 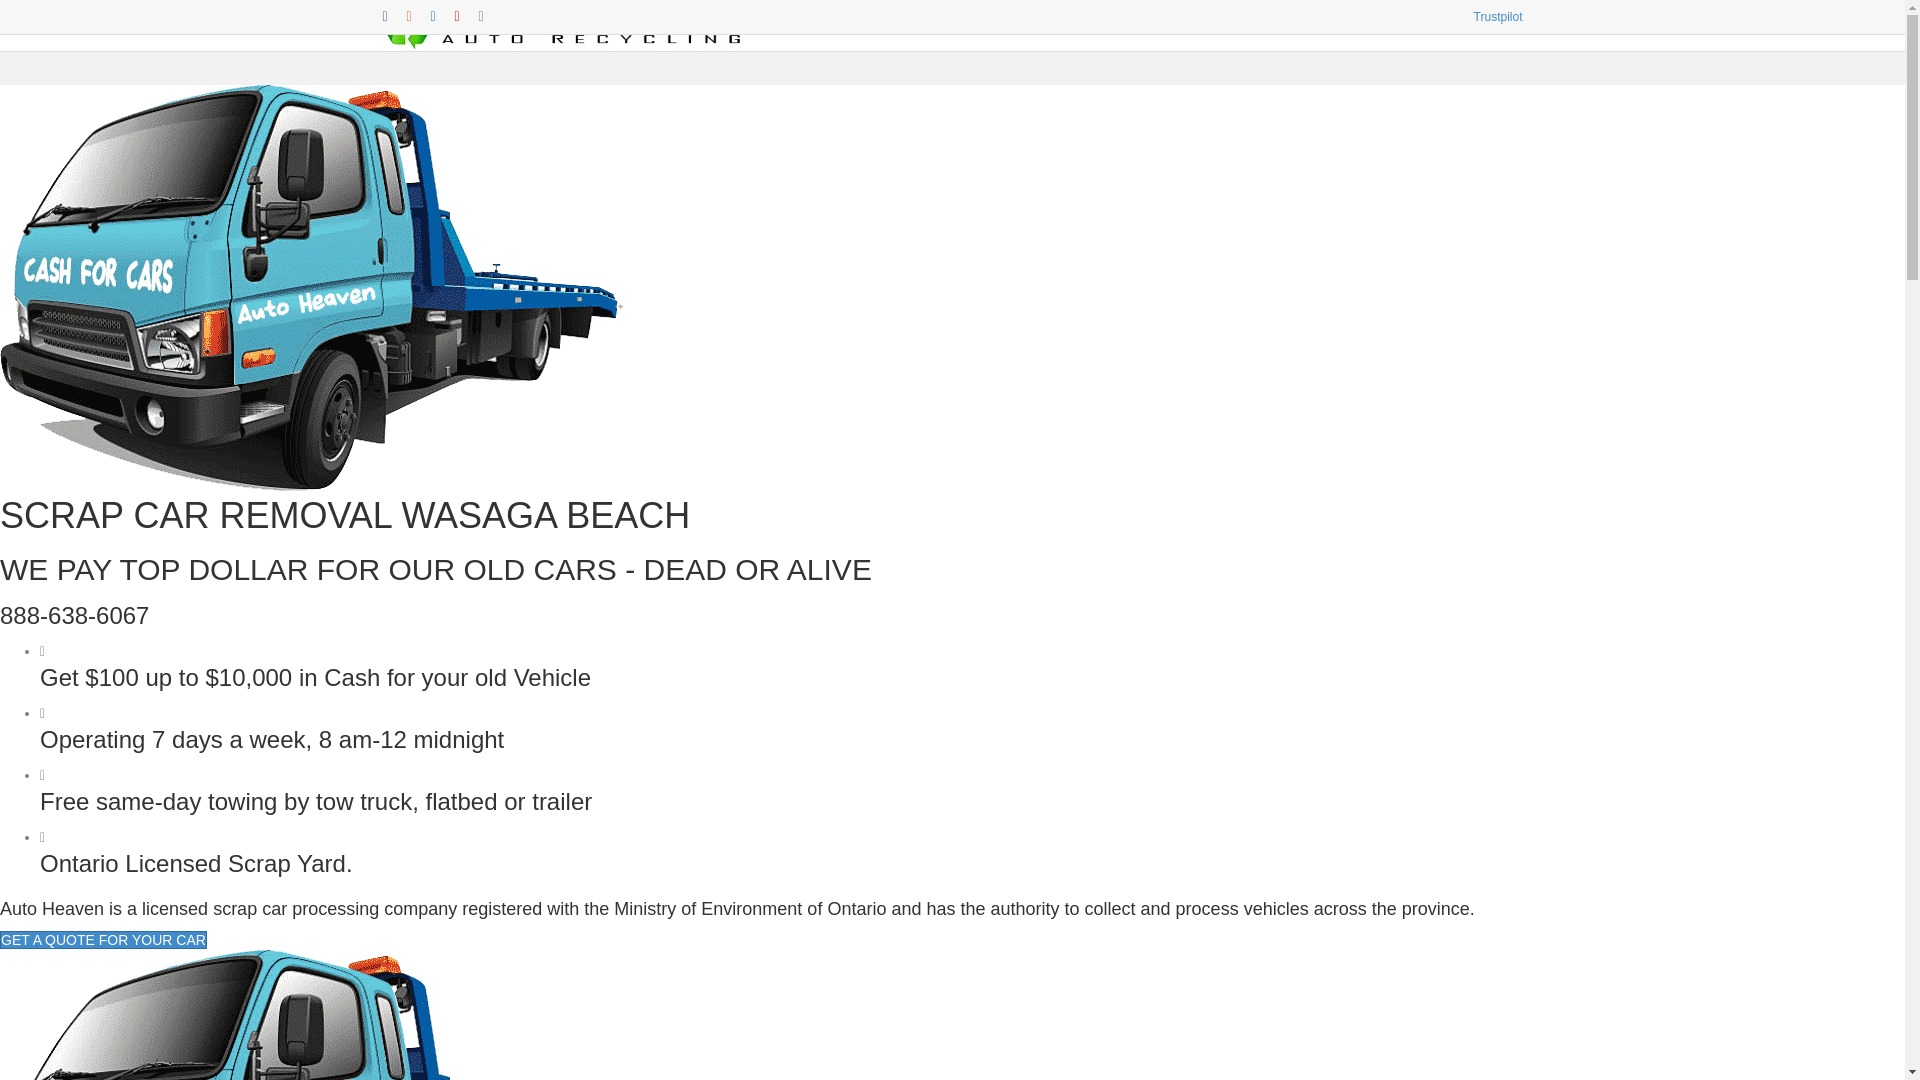 I want to click on USED AUTO PARTS, so click(x=575, y=1018).